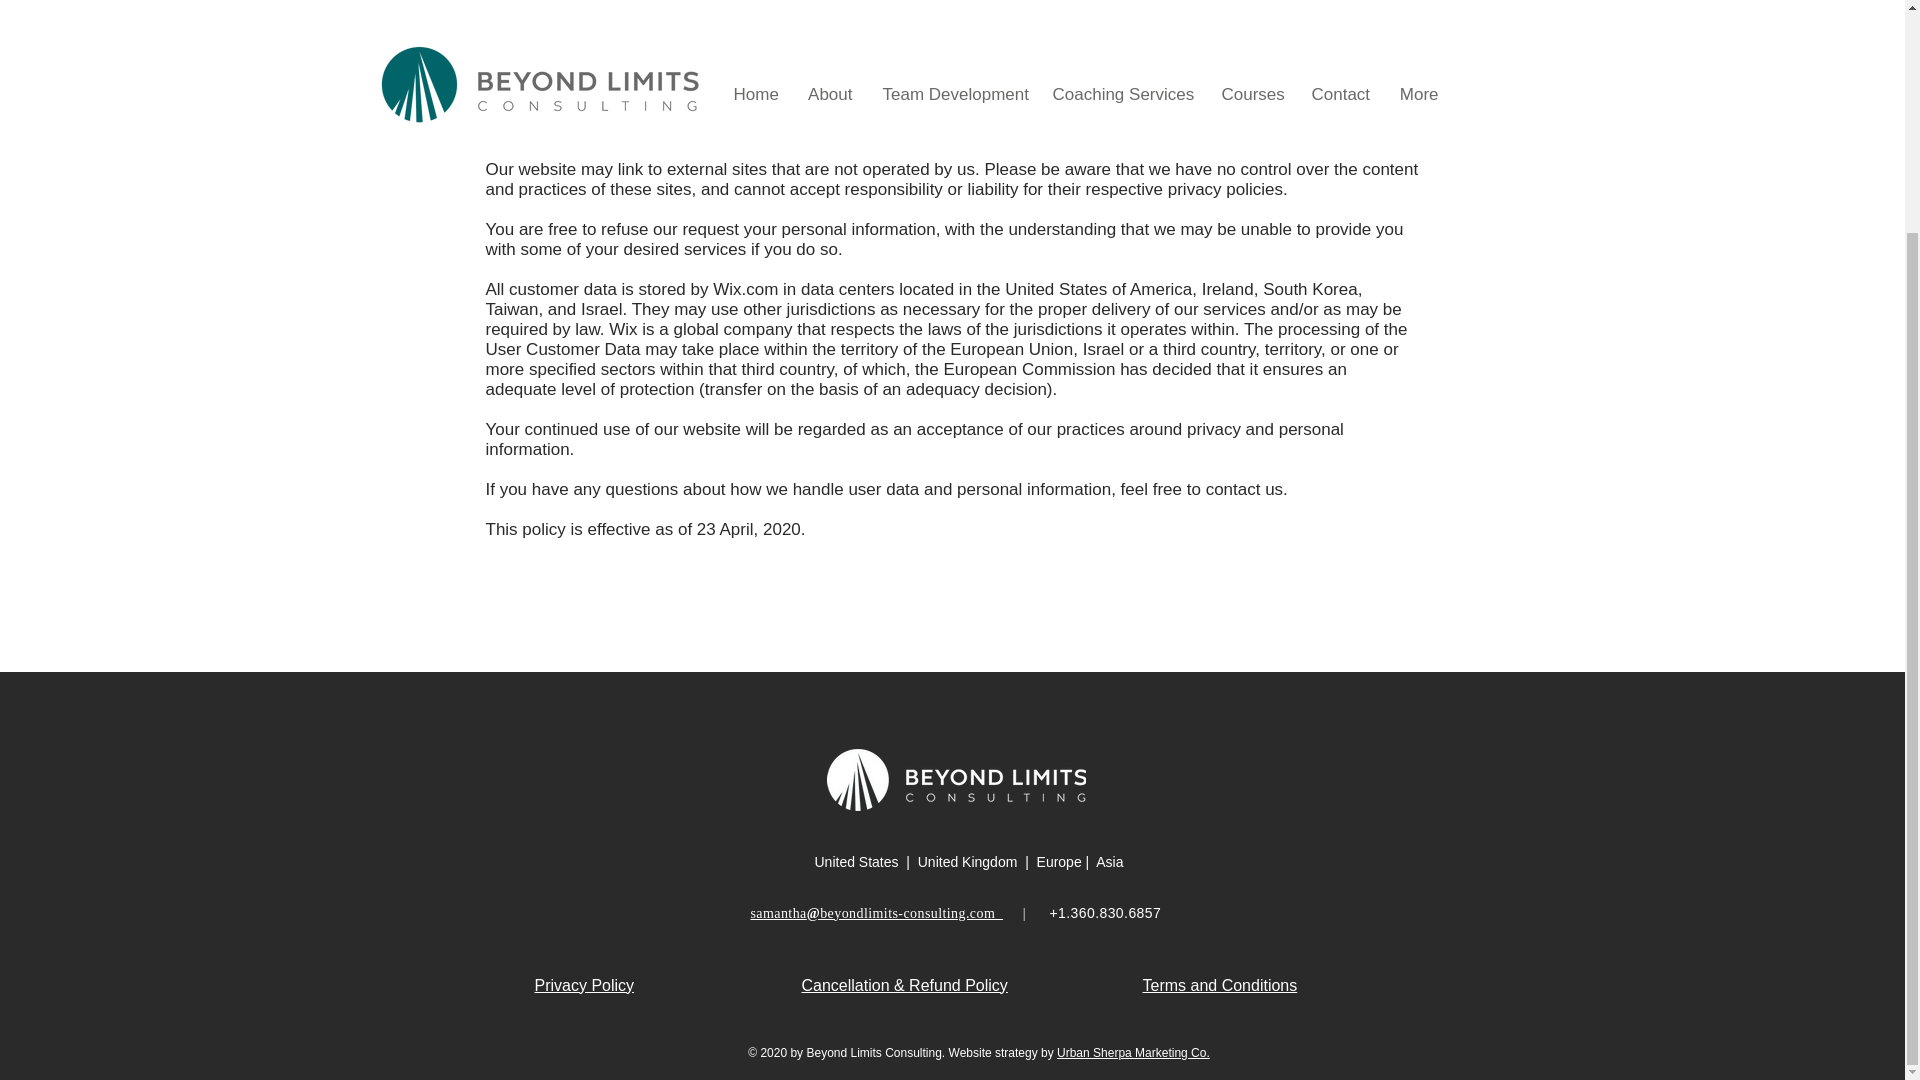 The width and height of the screenshot is (1920, 1080). I want to click on Urban Sherpa Marketing Co., so click(1133, 1052).